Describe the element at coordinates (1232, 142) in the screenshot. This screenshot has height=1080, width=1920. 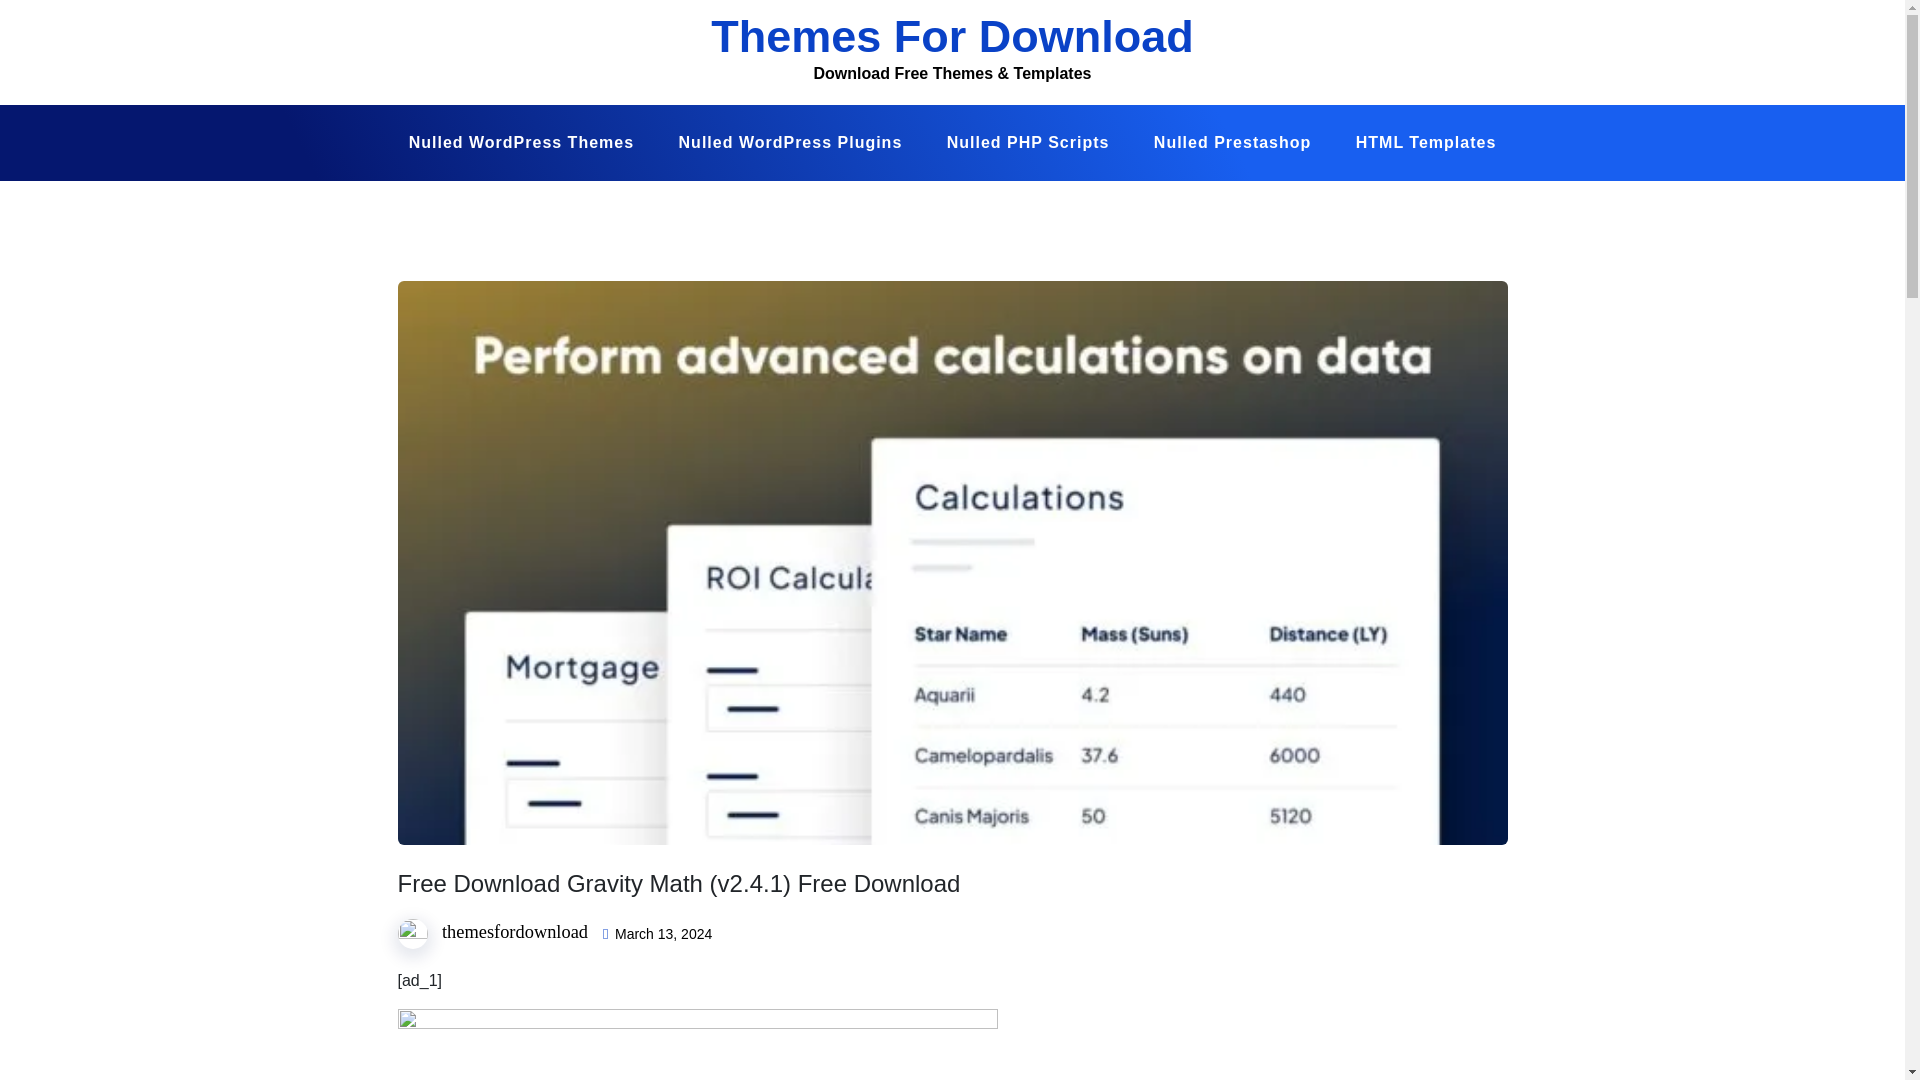
I see `Nulled Prestashop` at that location.